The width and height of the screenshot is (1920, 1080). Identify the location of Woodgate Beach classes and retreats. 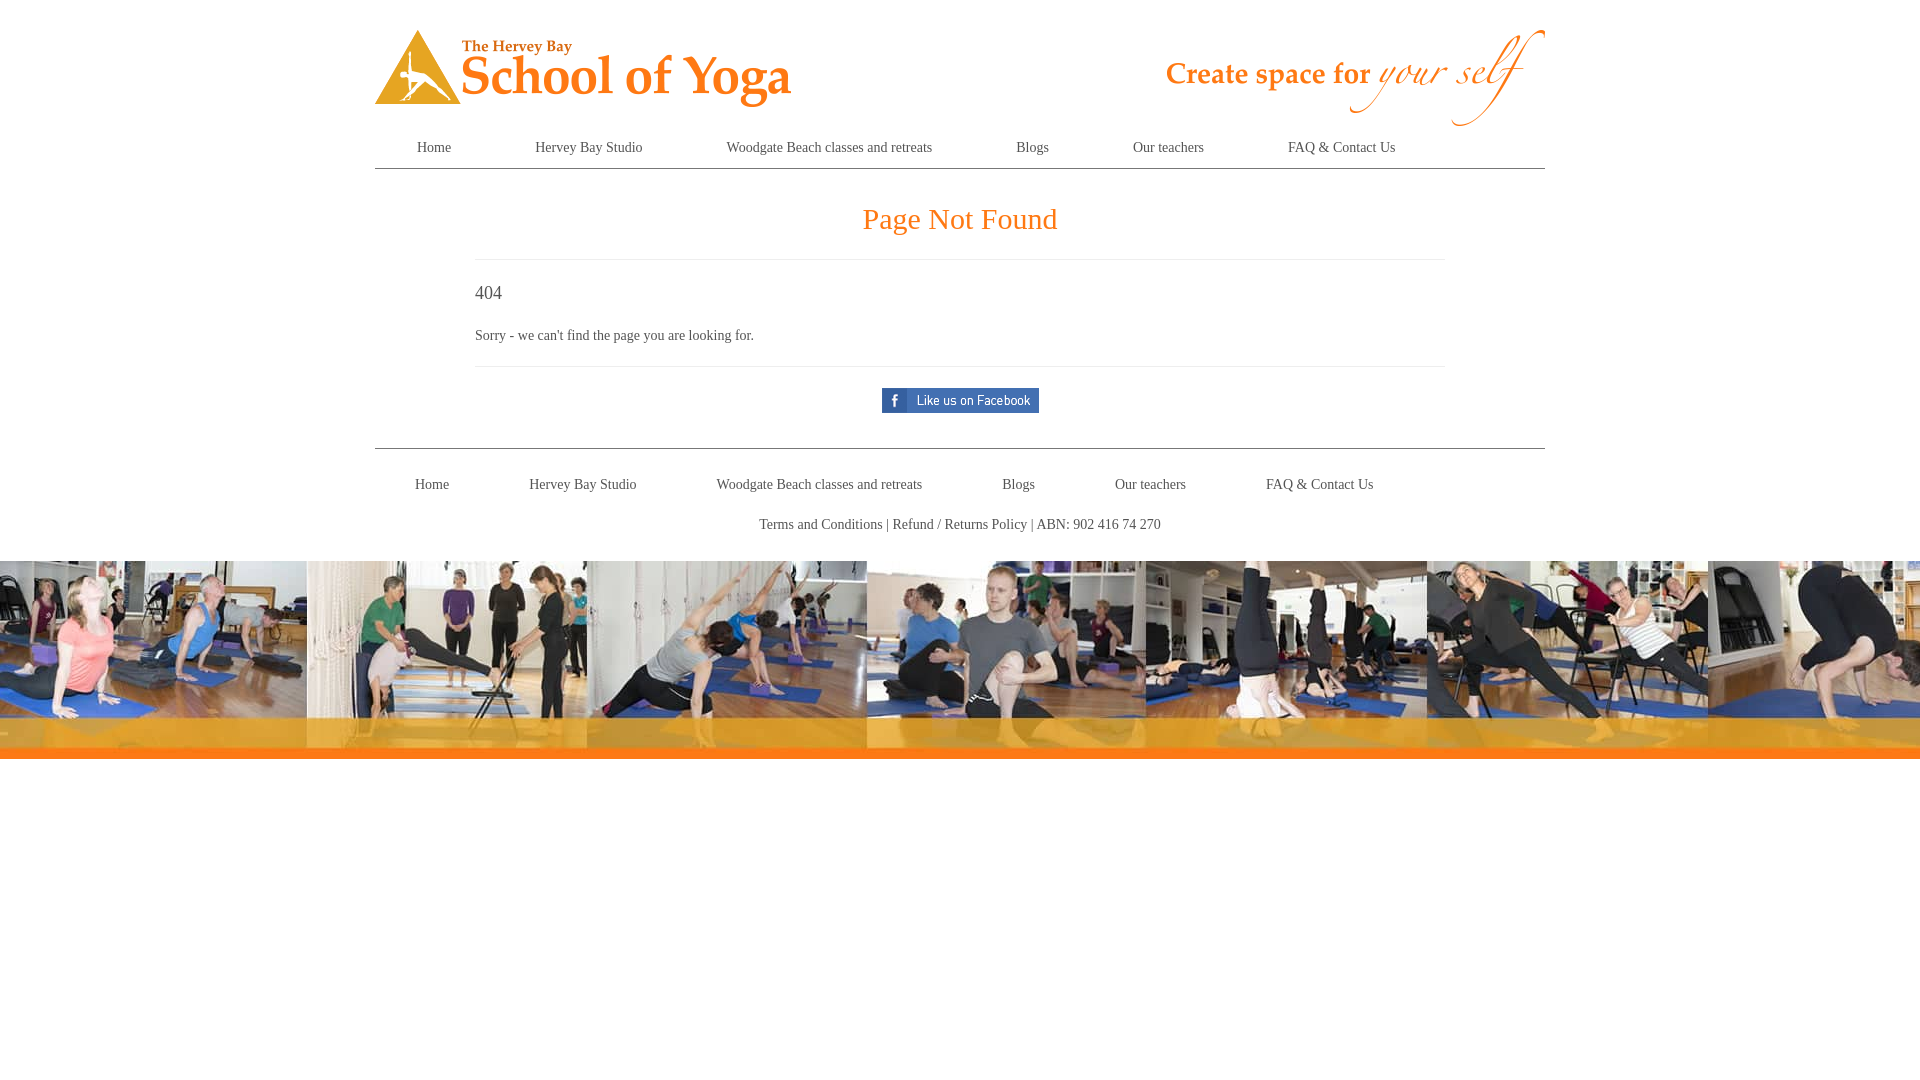
(820, 484).